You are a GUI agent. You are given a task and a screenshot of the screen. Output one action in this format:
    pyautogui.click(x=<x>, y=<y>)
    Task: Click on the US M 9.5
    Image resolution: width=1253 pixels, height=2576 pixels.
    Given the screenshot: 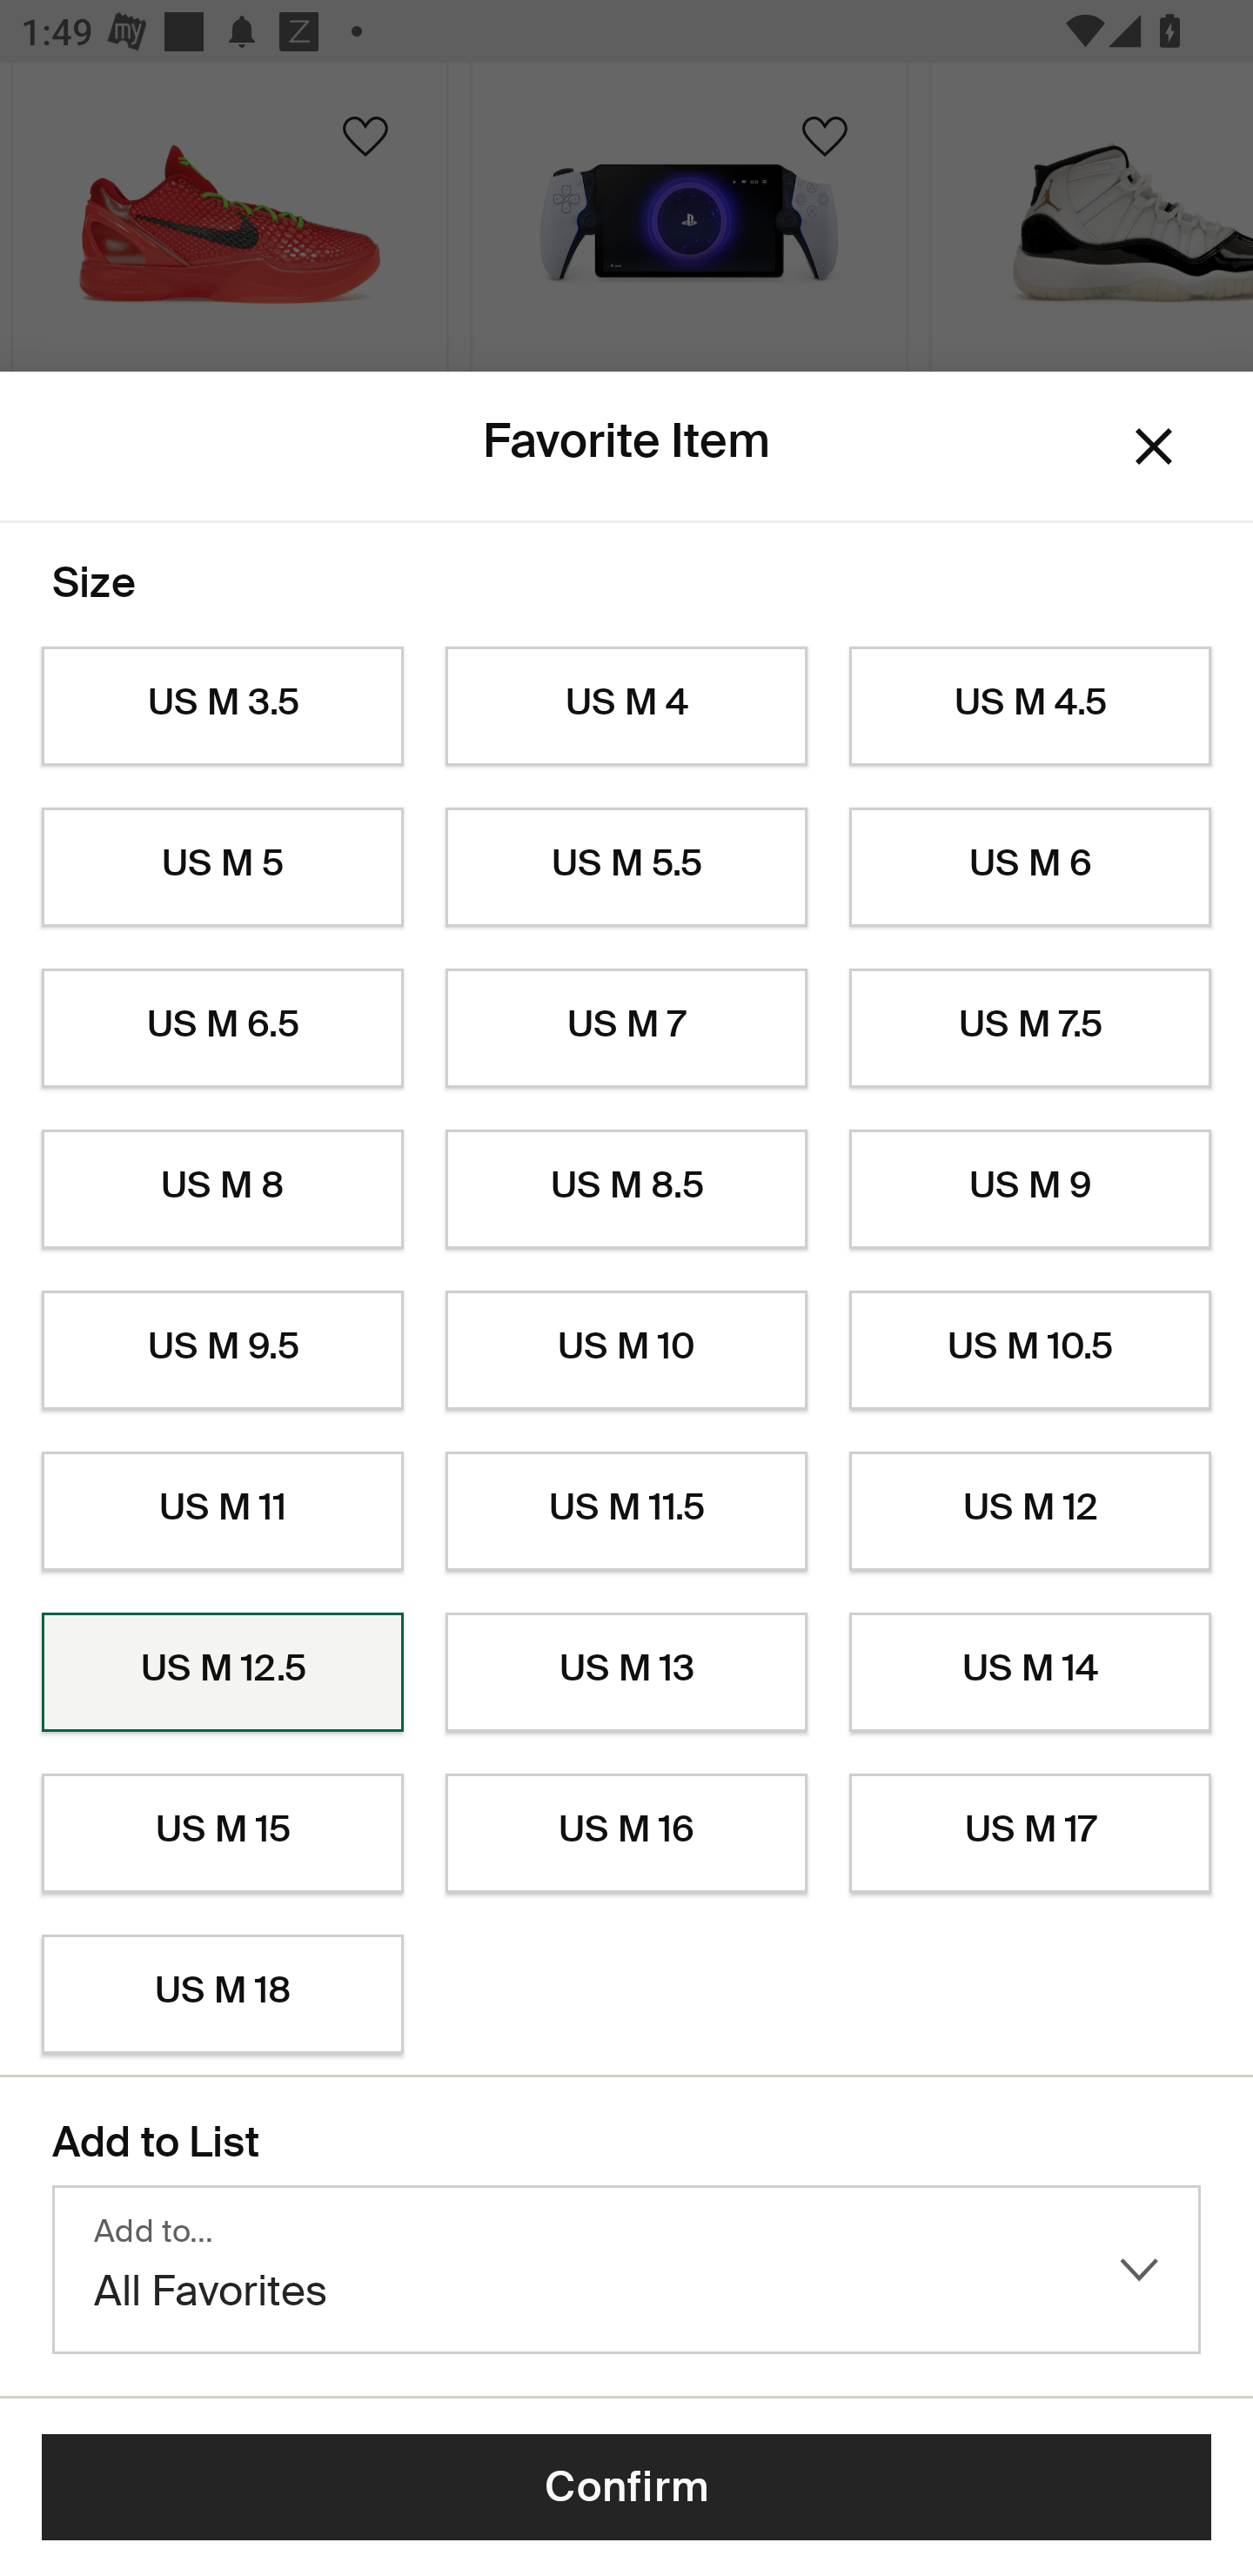 What is the action you would take?
    pyautogui.click(x=222, y=1351)
    